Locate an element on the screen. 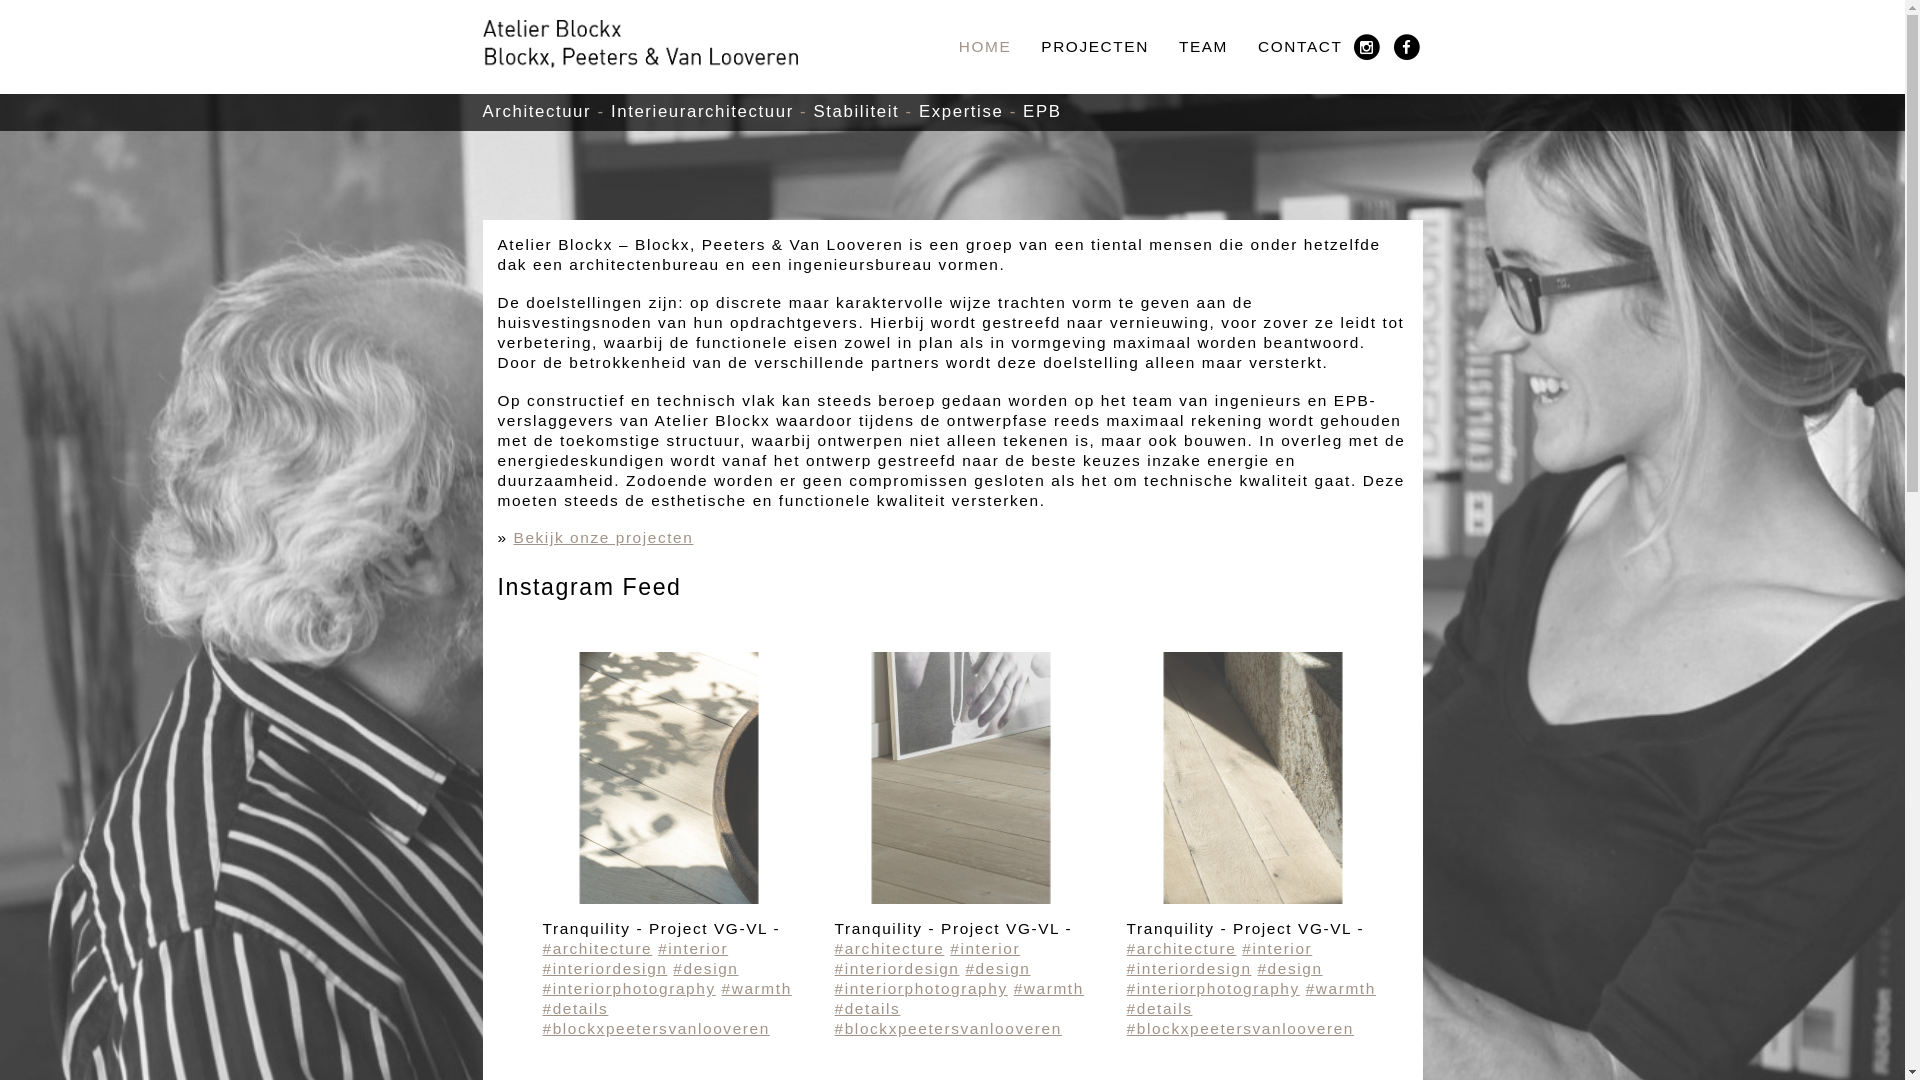 The width and height of the screenshot is (1920, 1080). #warmth is located at coordinates (1341, 988).